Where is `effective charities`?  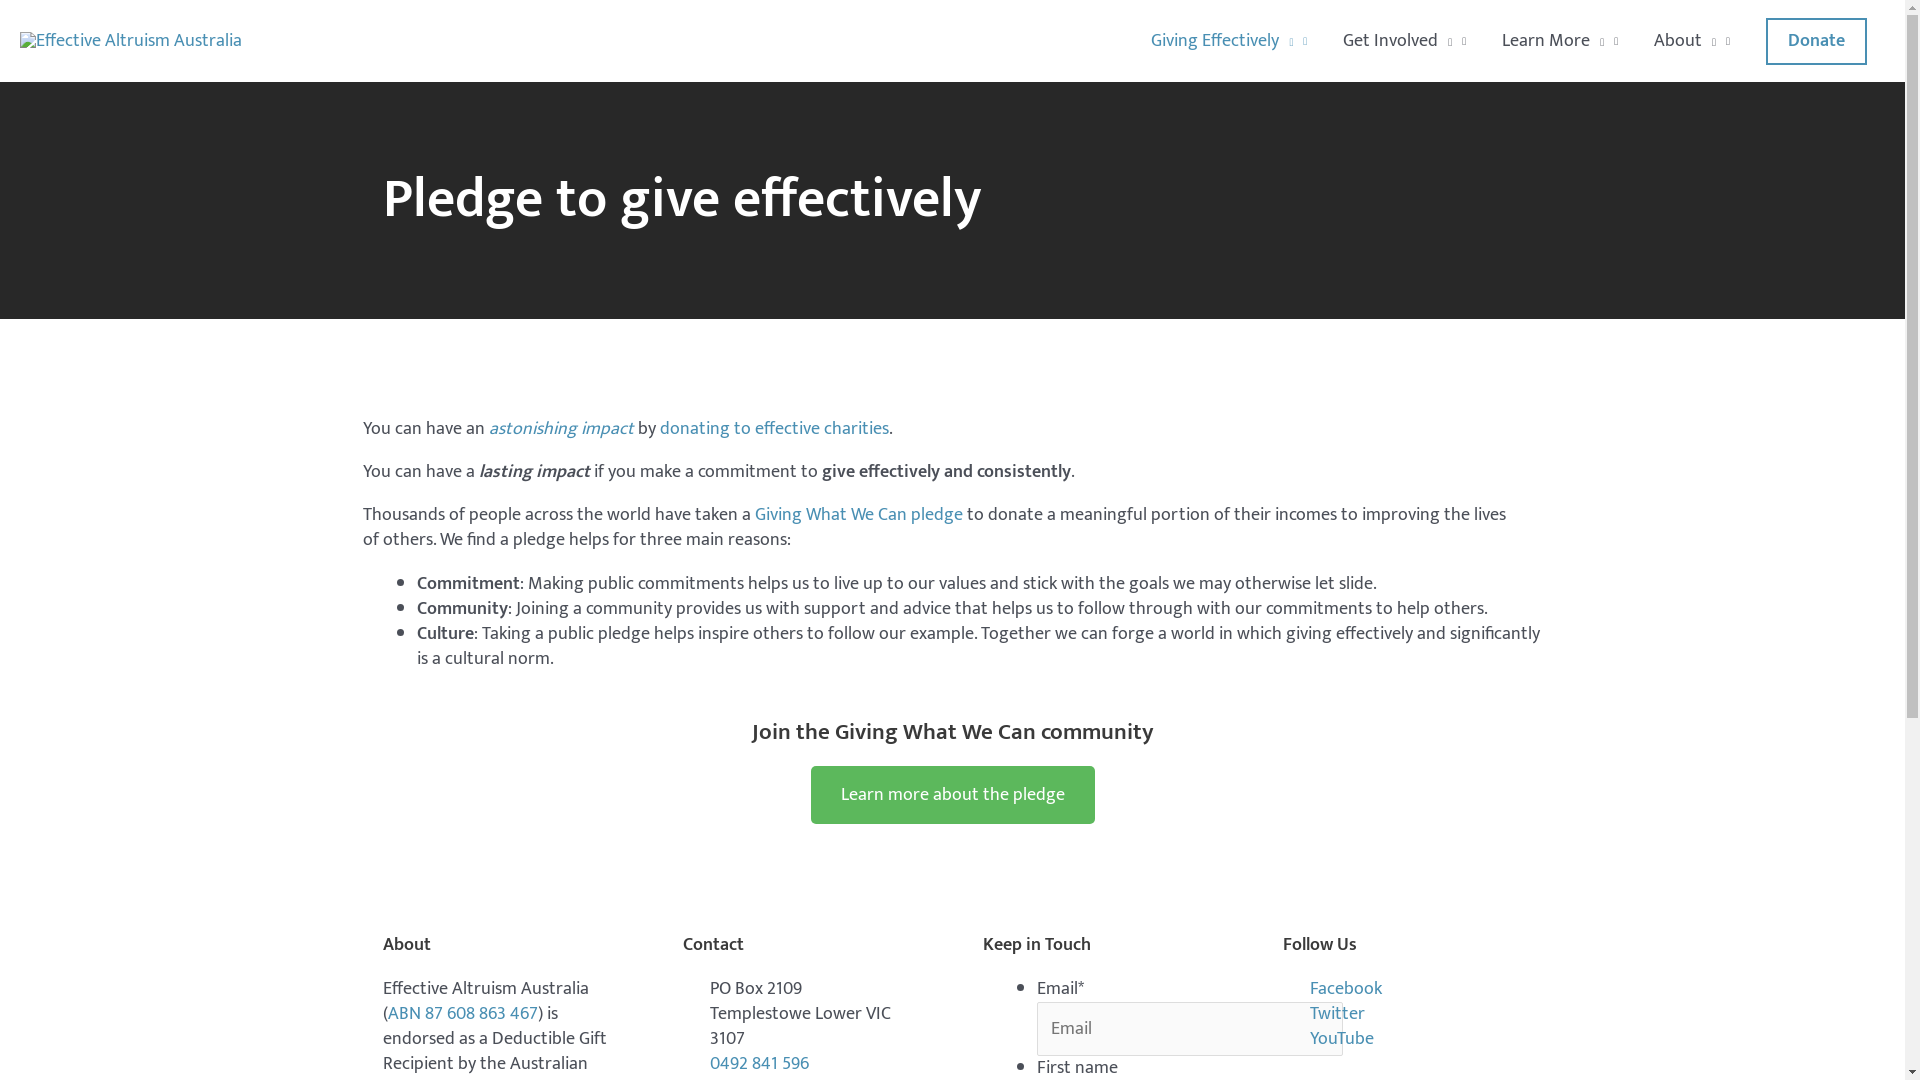
effective charities is located at coordinates (821, 429).